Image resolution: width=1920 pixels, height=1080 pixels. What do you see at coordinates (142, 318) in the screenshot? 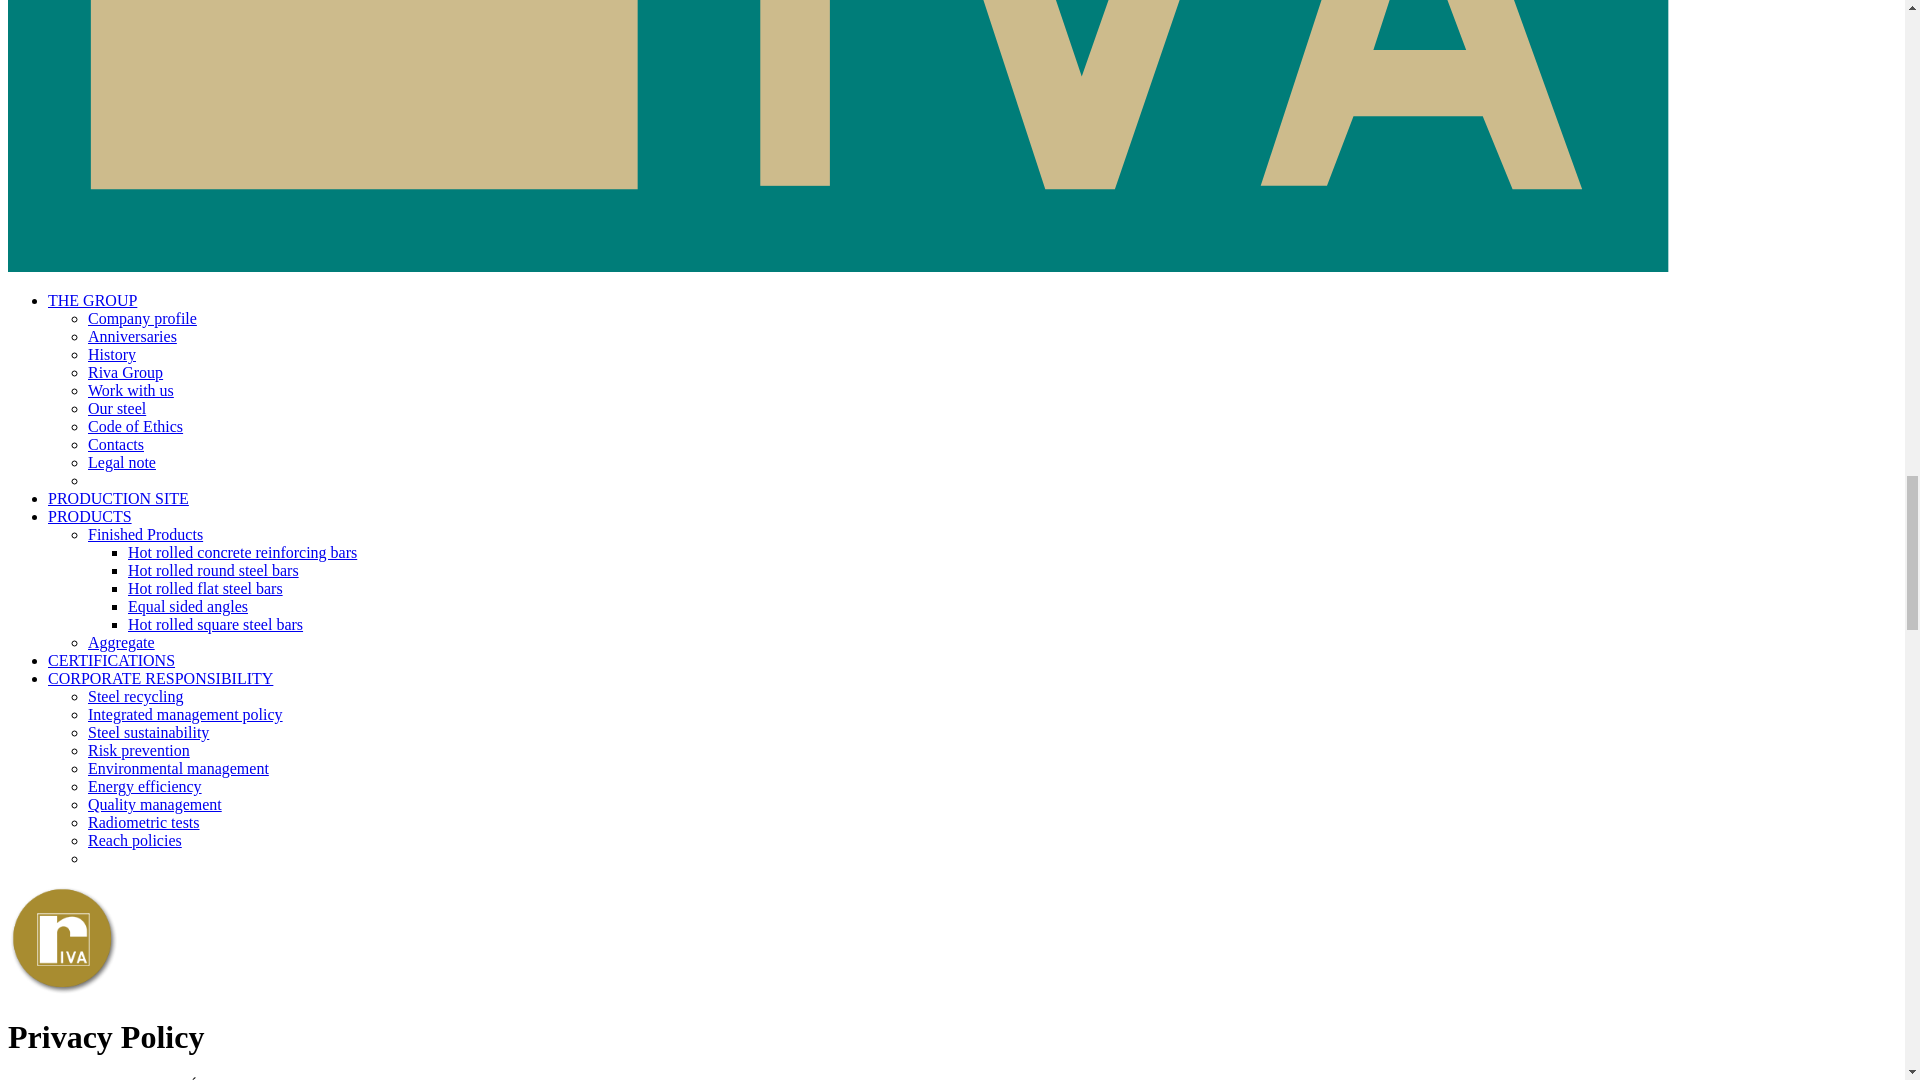
I see `Company profile` at bounding box center [142, 318].